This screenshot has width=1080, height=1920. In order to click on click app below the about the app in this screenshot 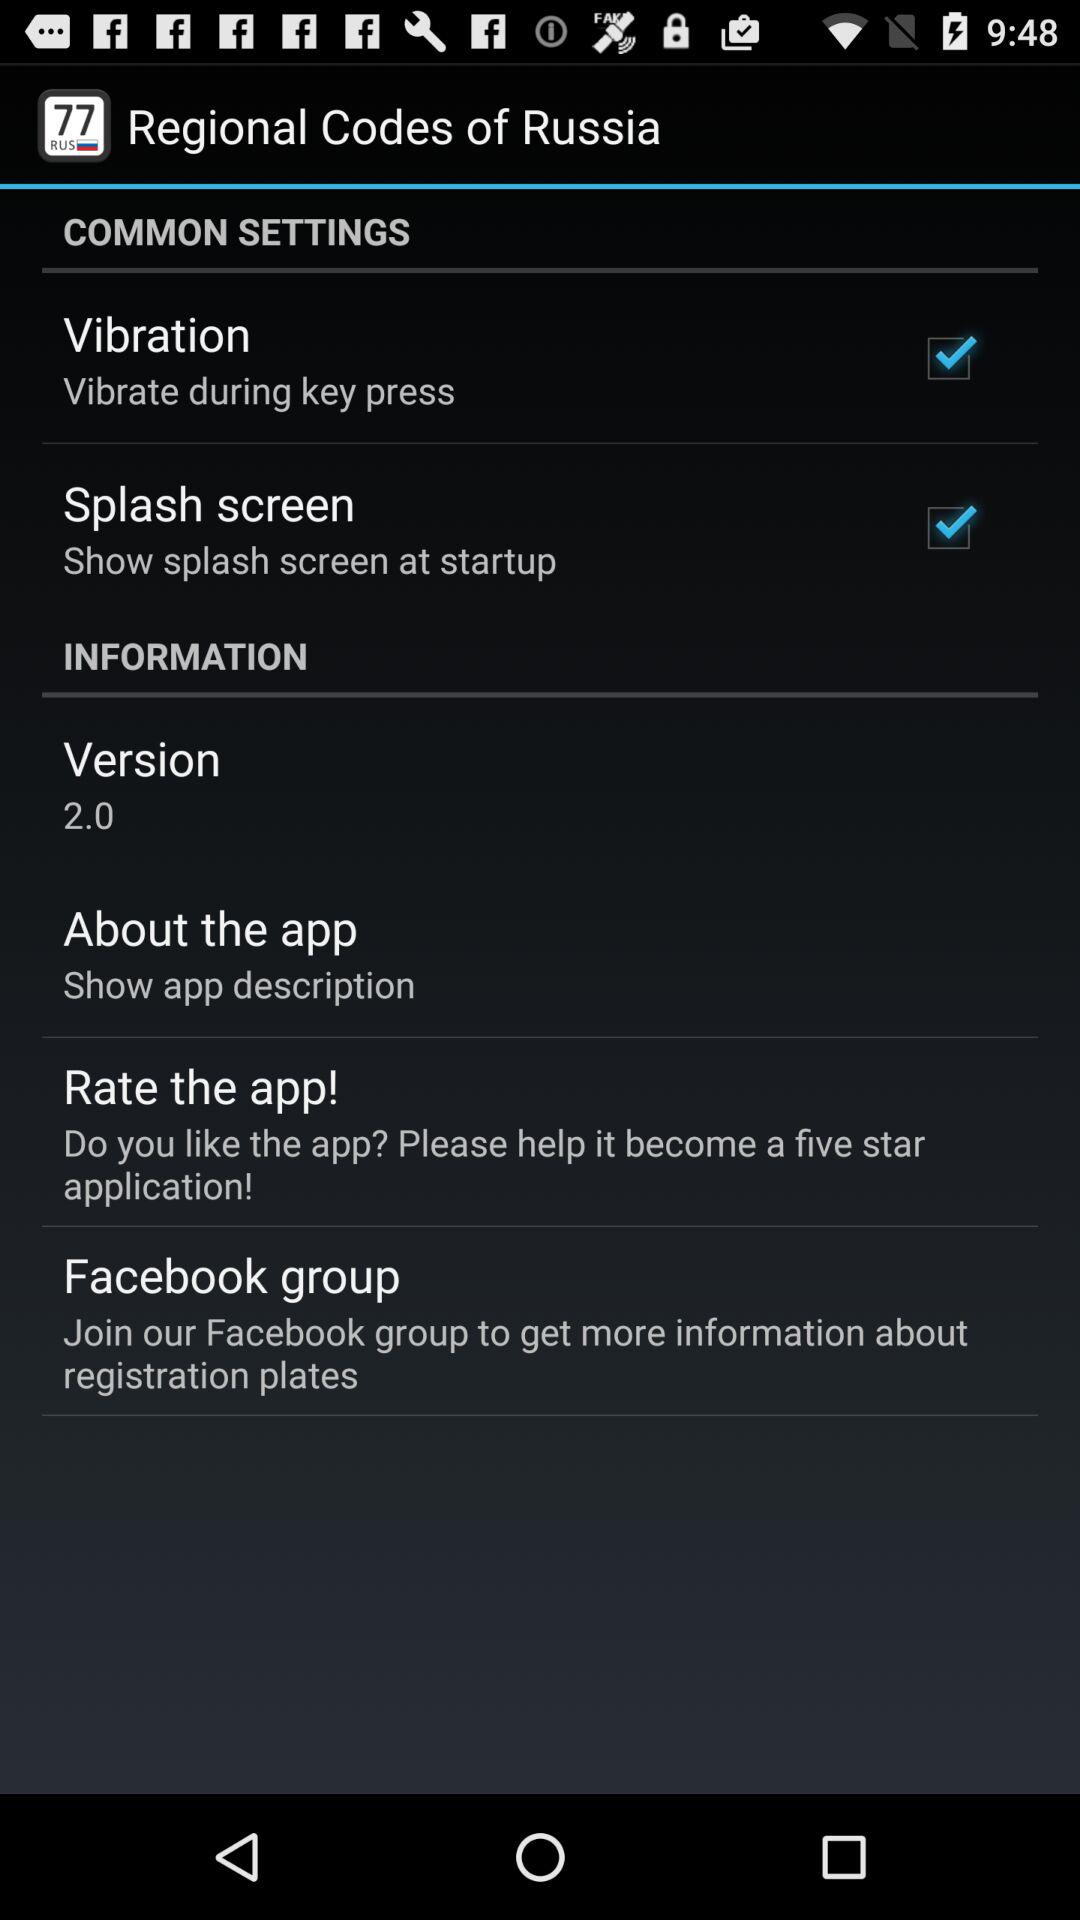, I will do `click(239, 984)`.